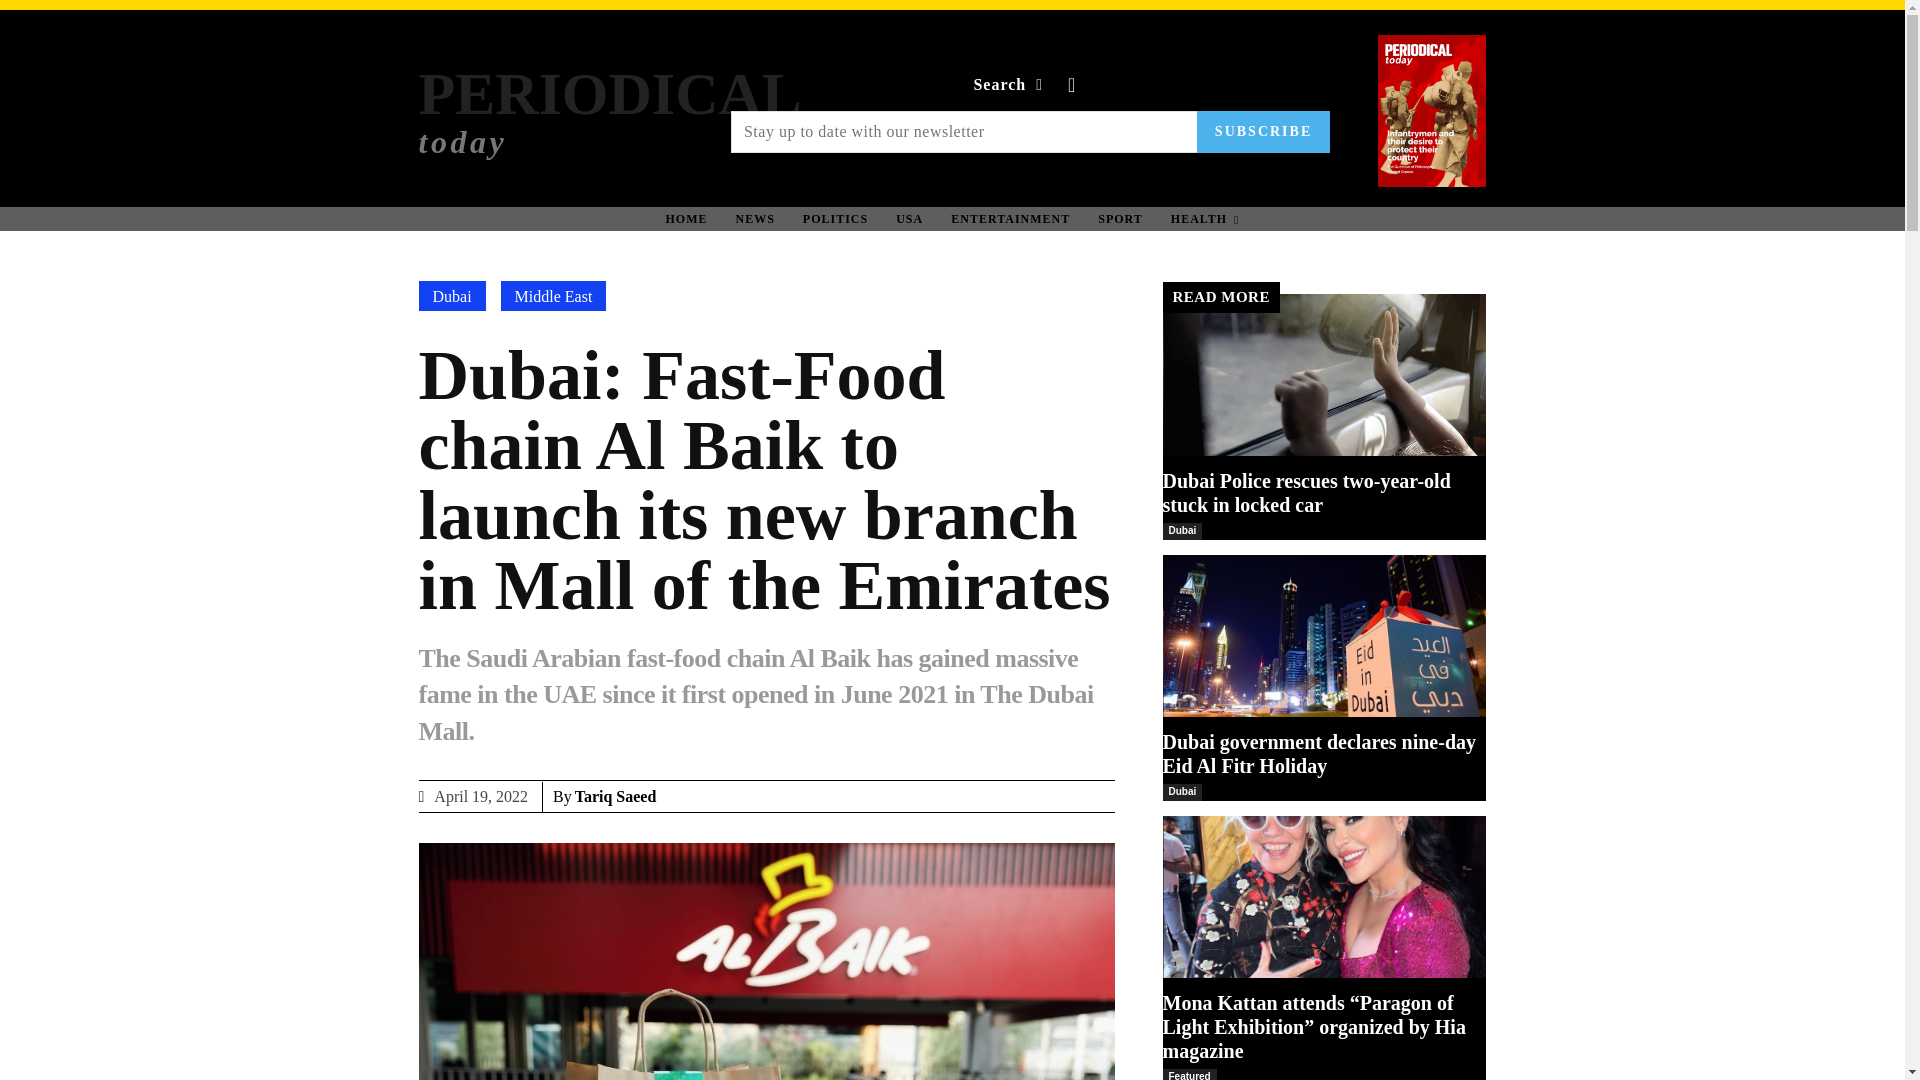  I want to click on POLITICS, so click(686, 218).